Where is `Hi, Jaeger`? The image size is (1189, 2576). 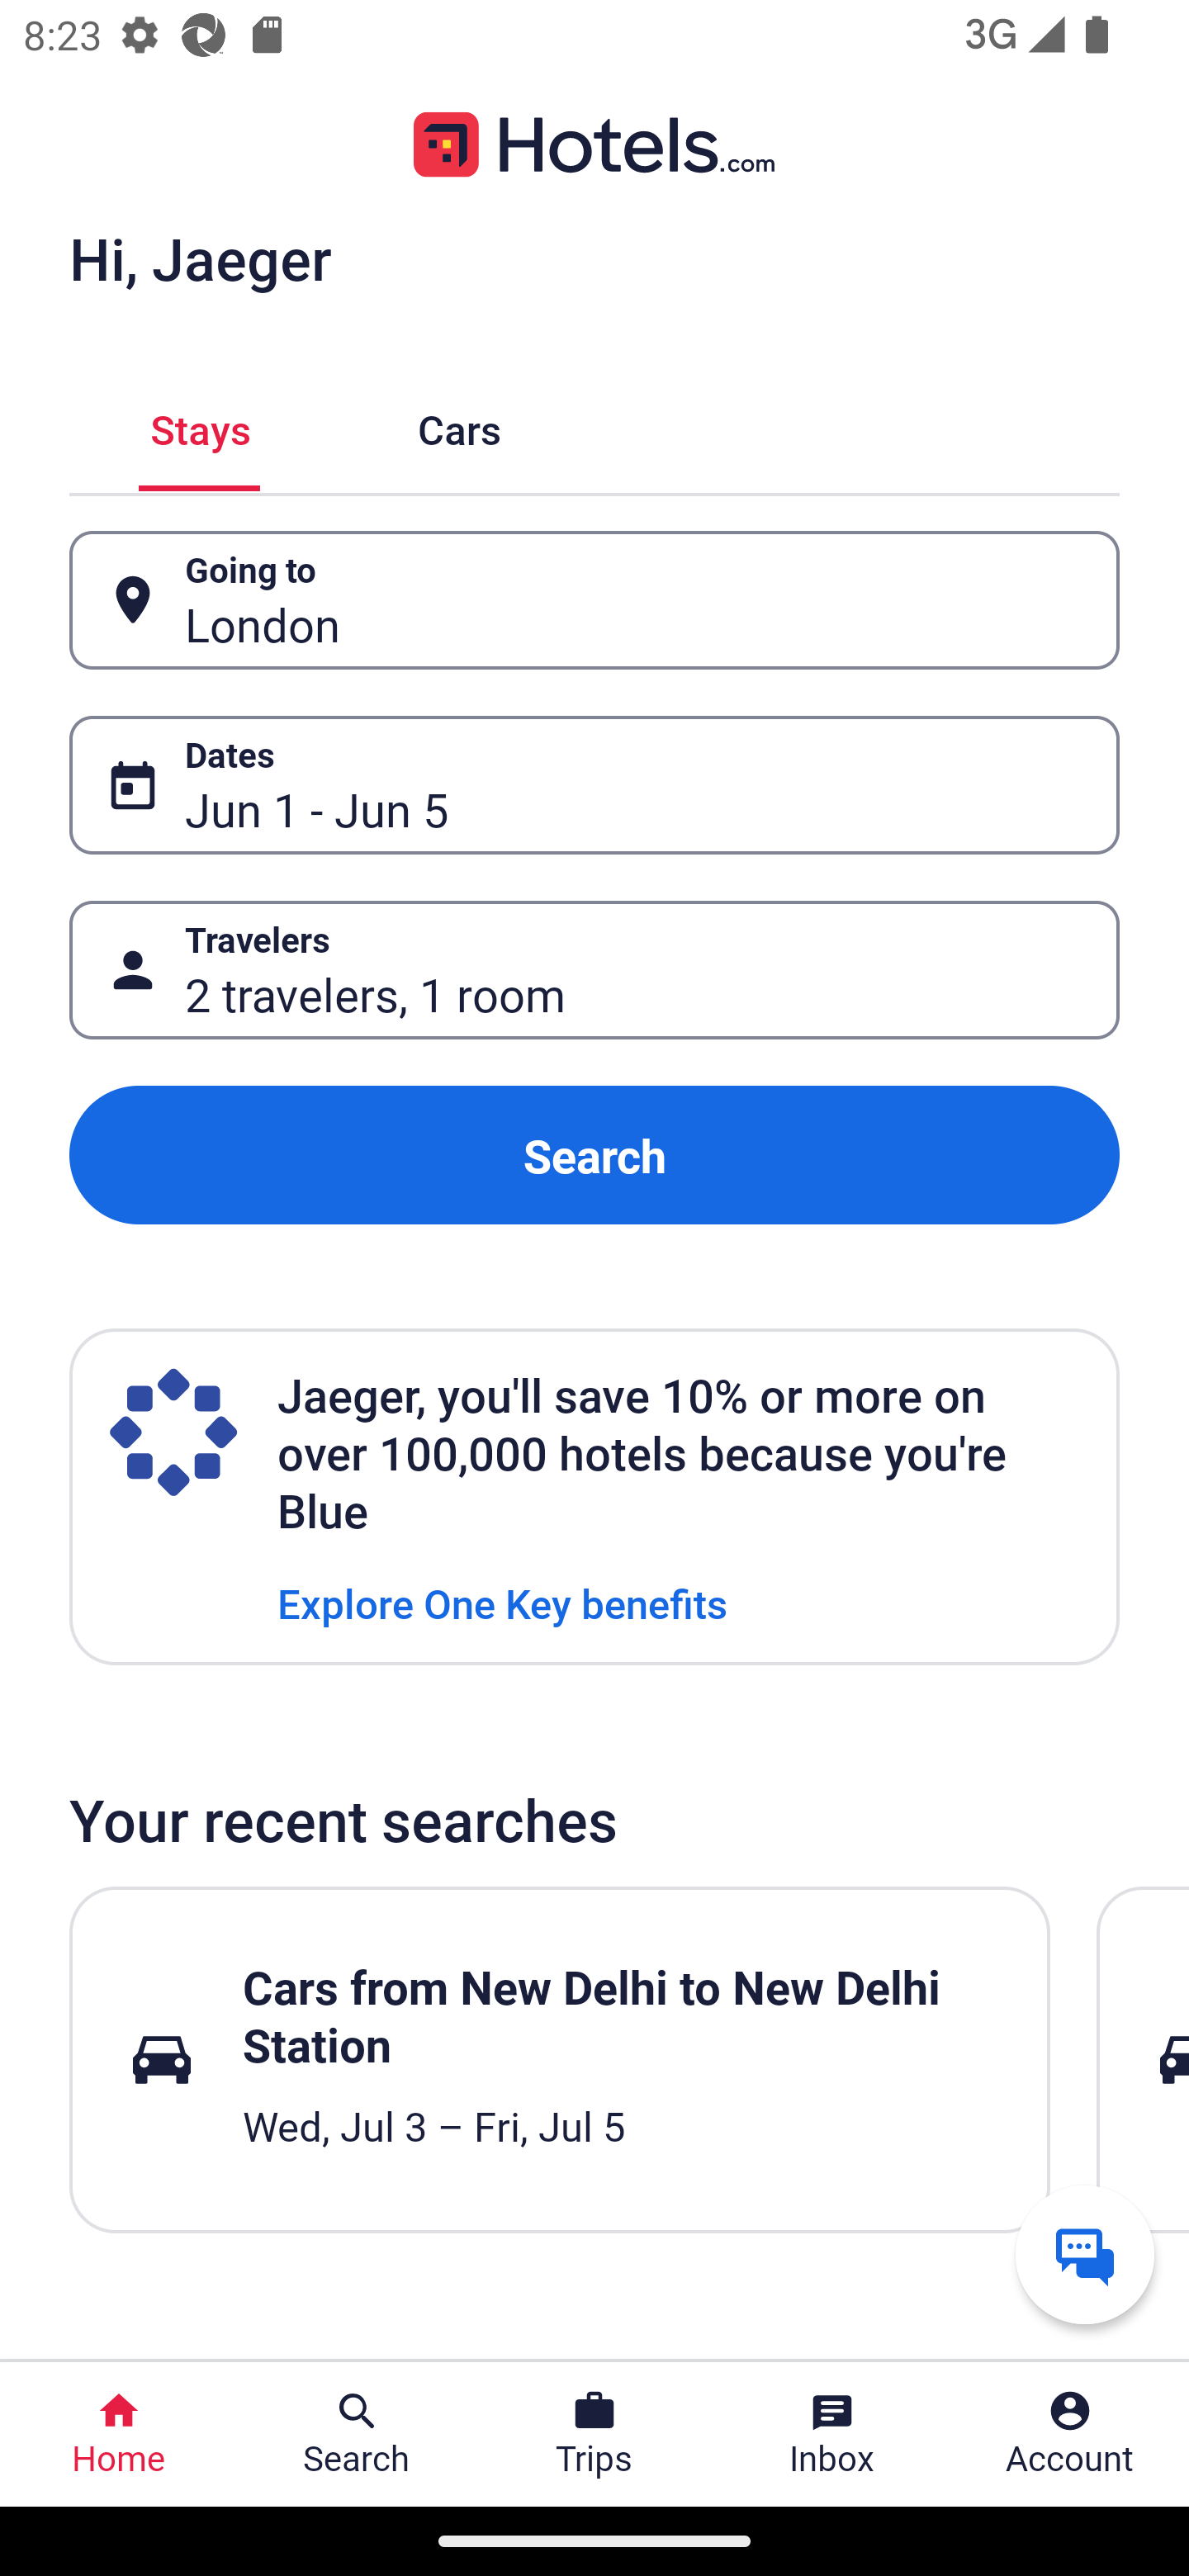 Hi, Jaeger is located at coordinates (200, 258).